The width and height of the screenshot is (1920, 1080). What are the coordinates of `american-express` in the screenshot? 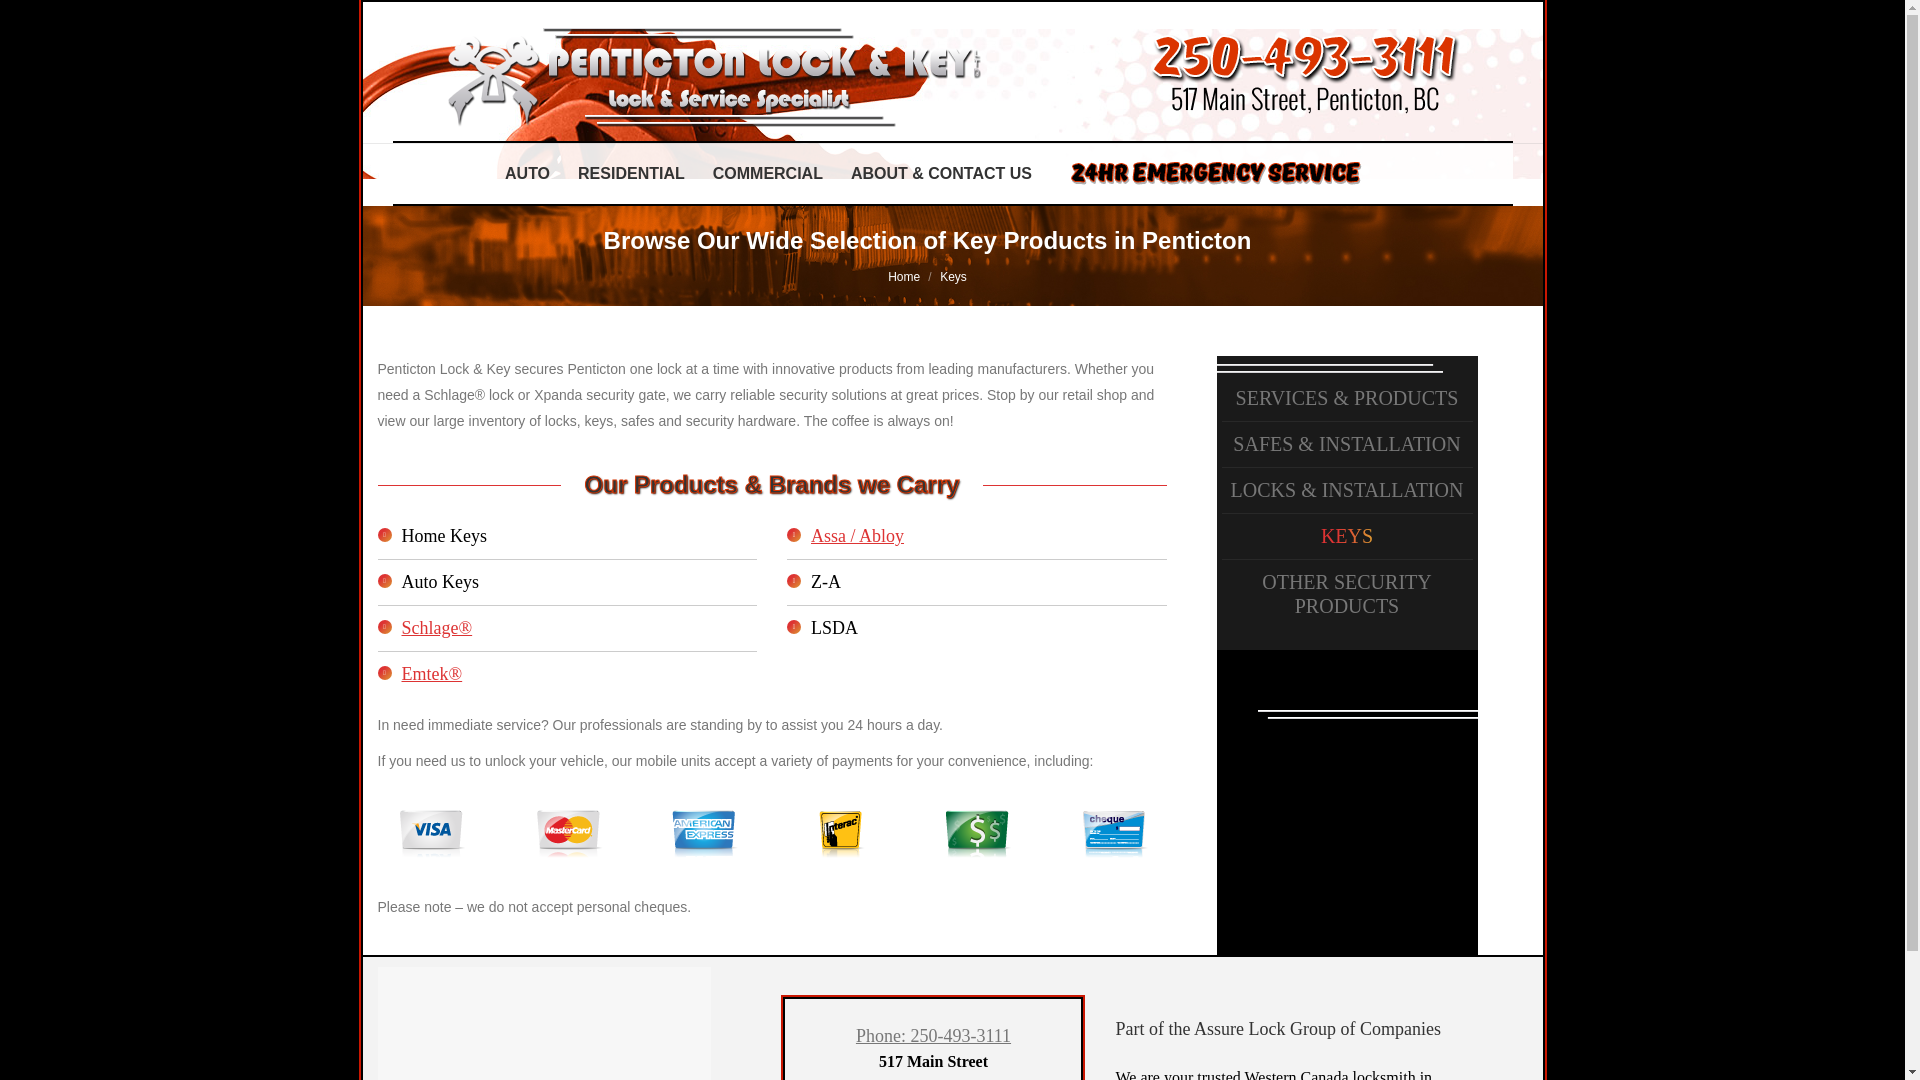 It's located at (704, 833).